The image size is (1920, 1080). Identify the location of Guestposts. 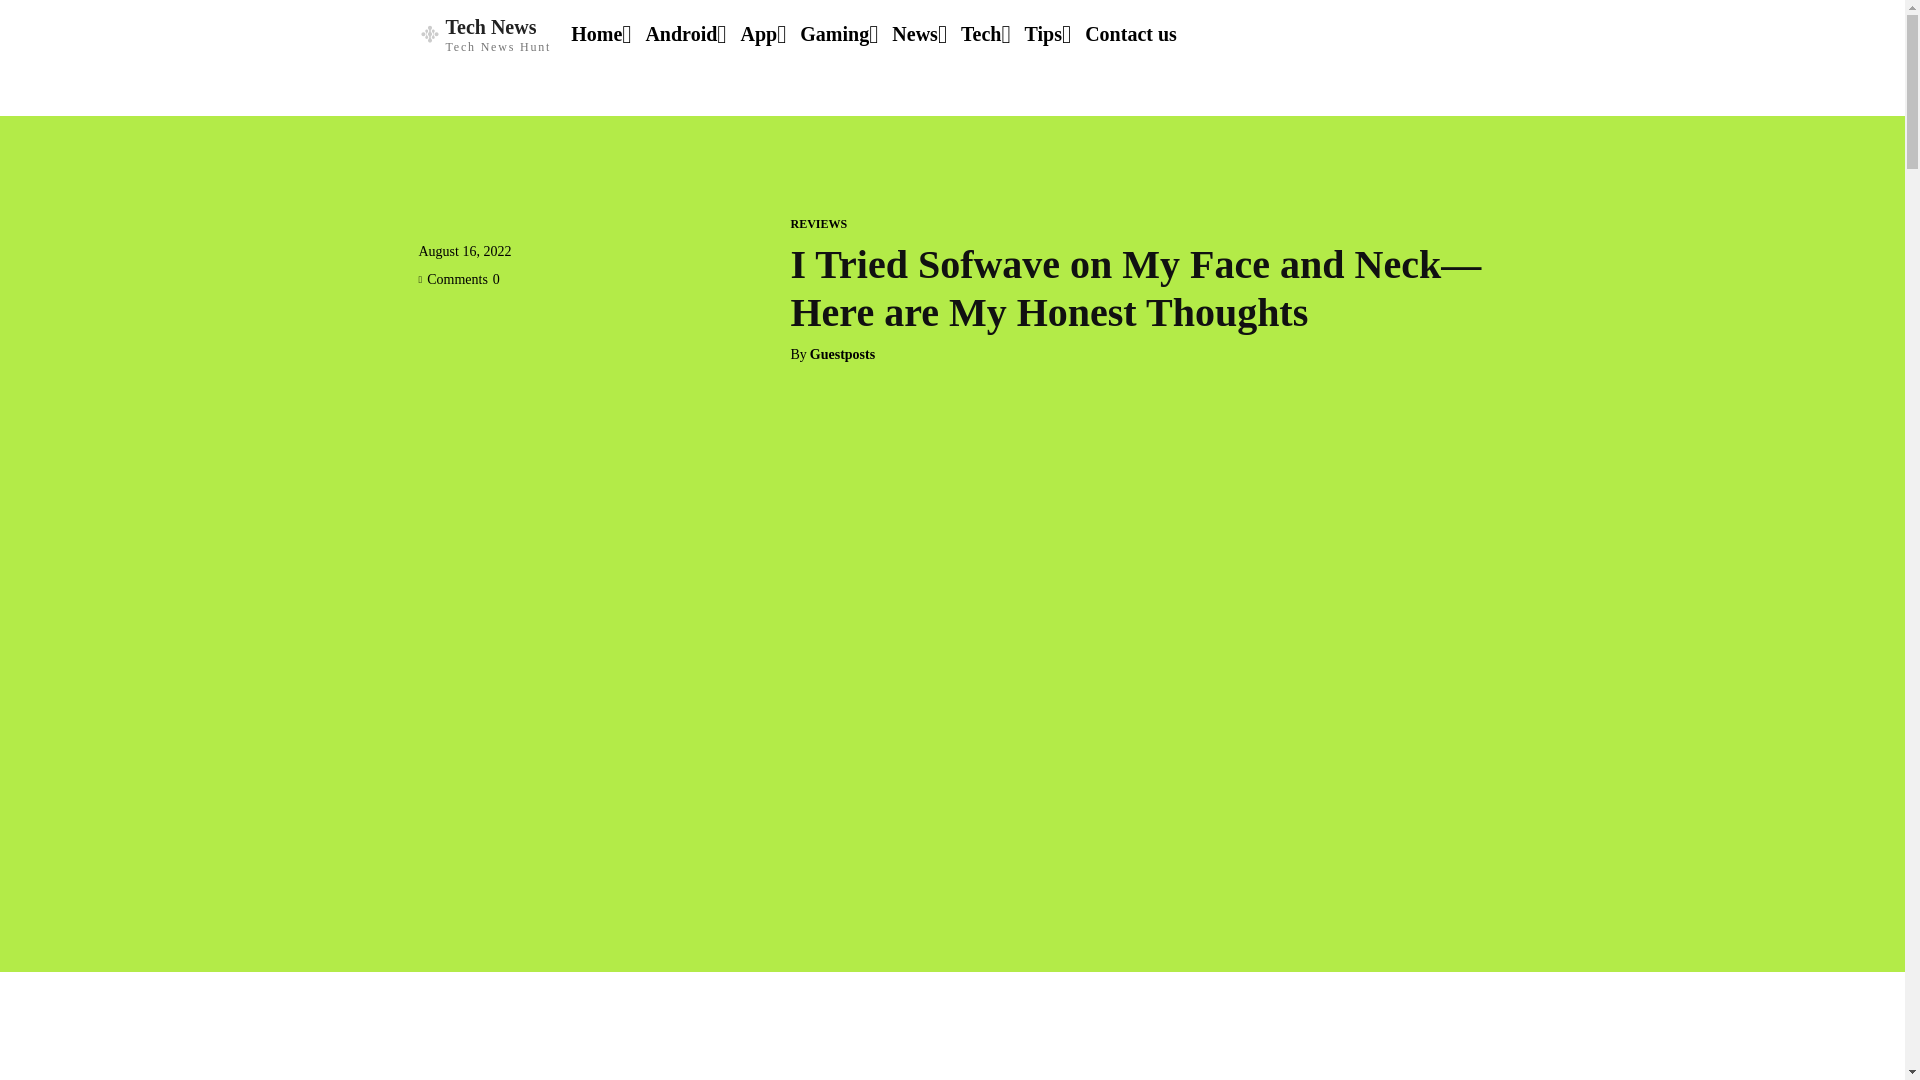
(1130, 34).